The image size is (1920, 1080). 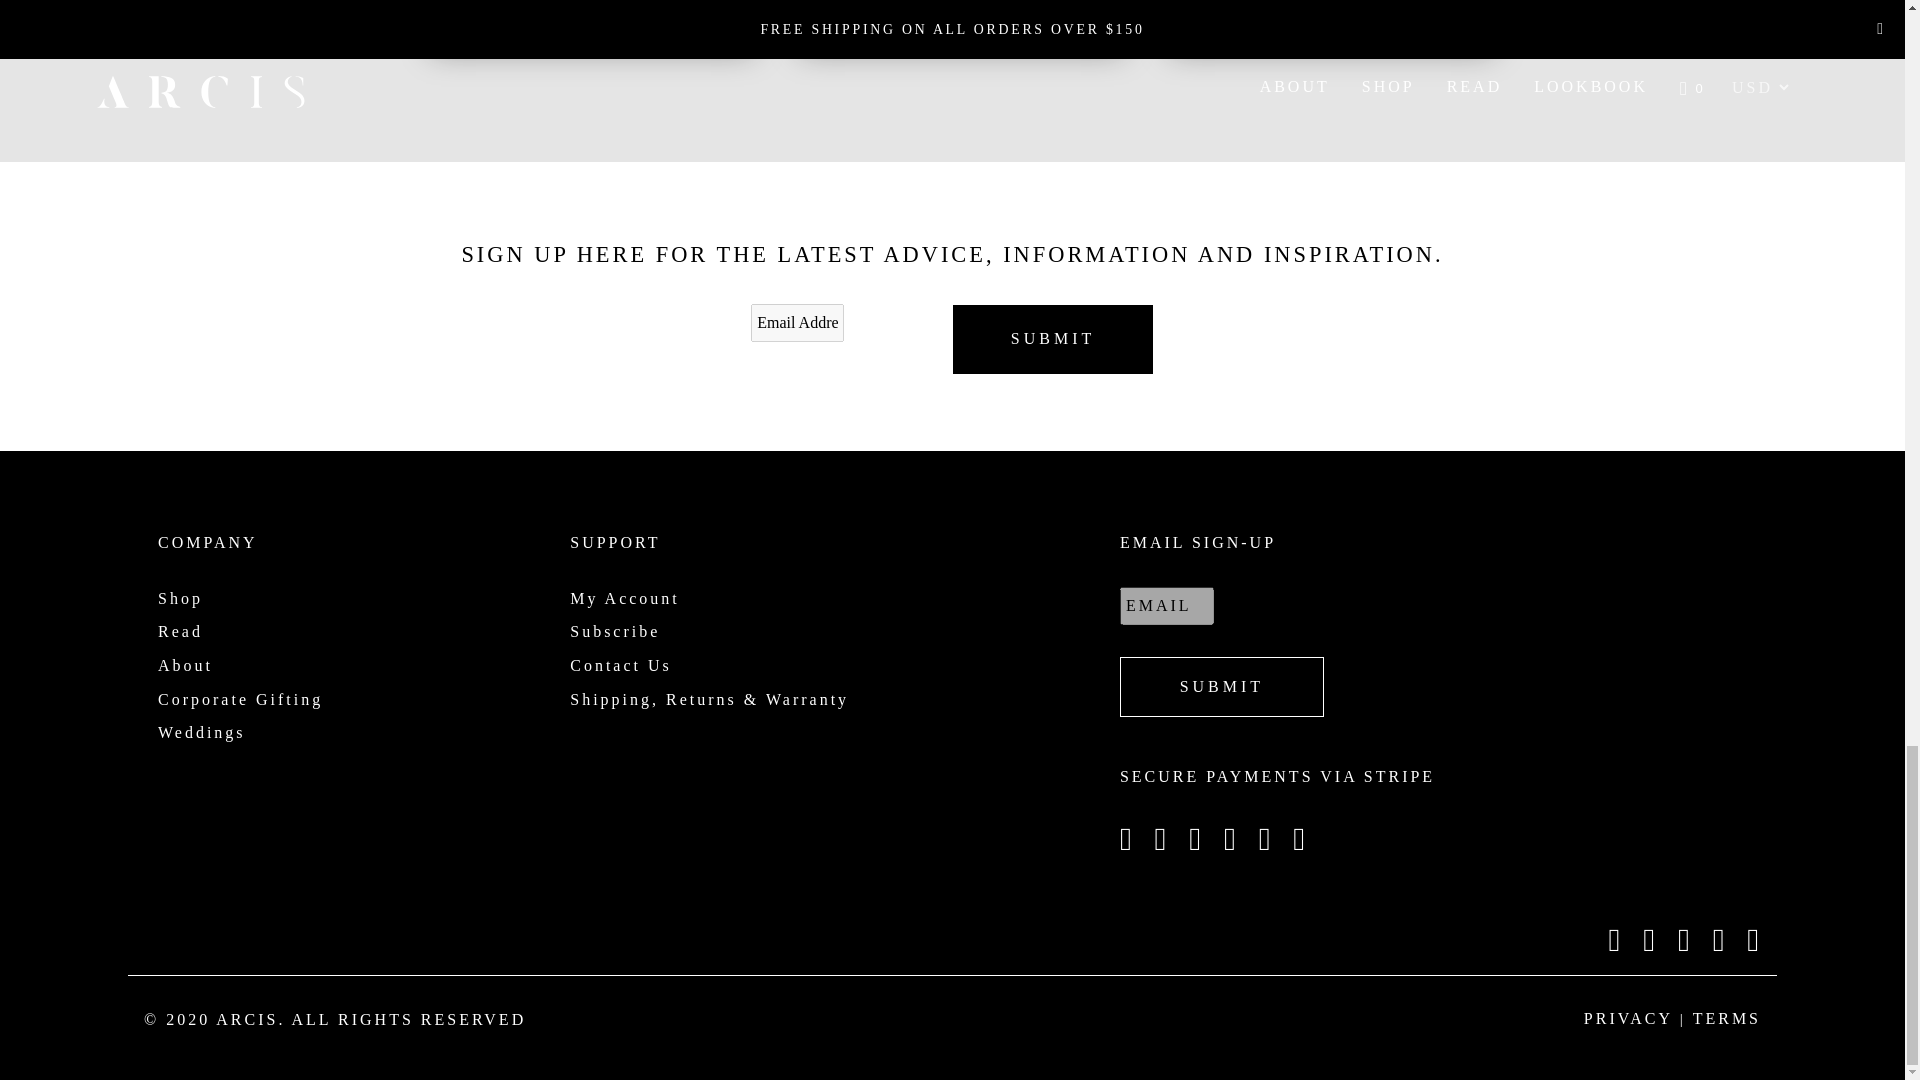 I want to click on Submit, so click(x=1052, y=338).